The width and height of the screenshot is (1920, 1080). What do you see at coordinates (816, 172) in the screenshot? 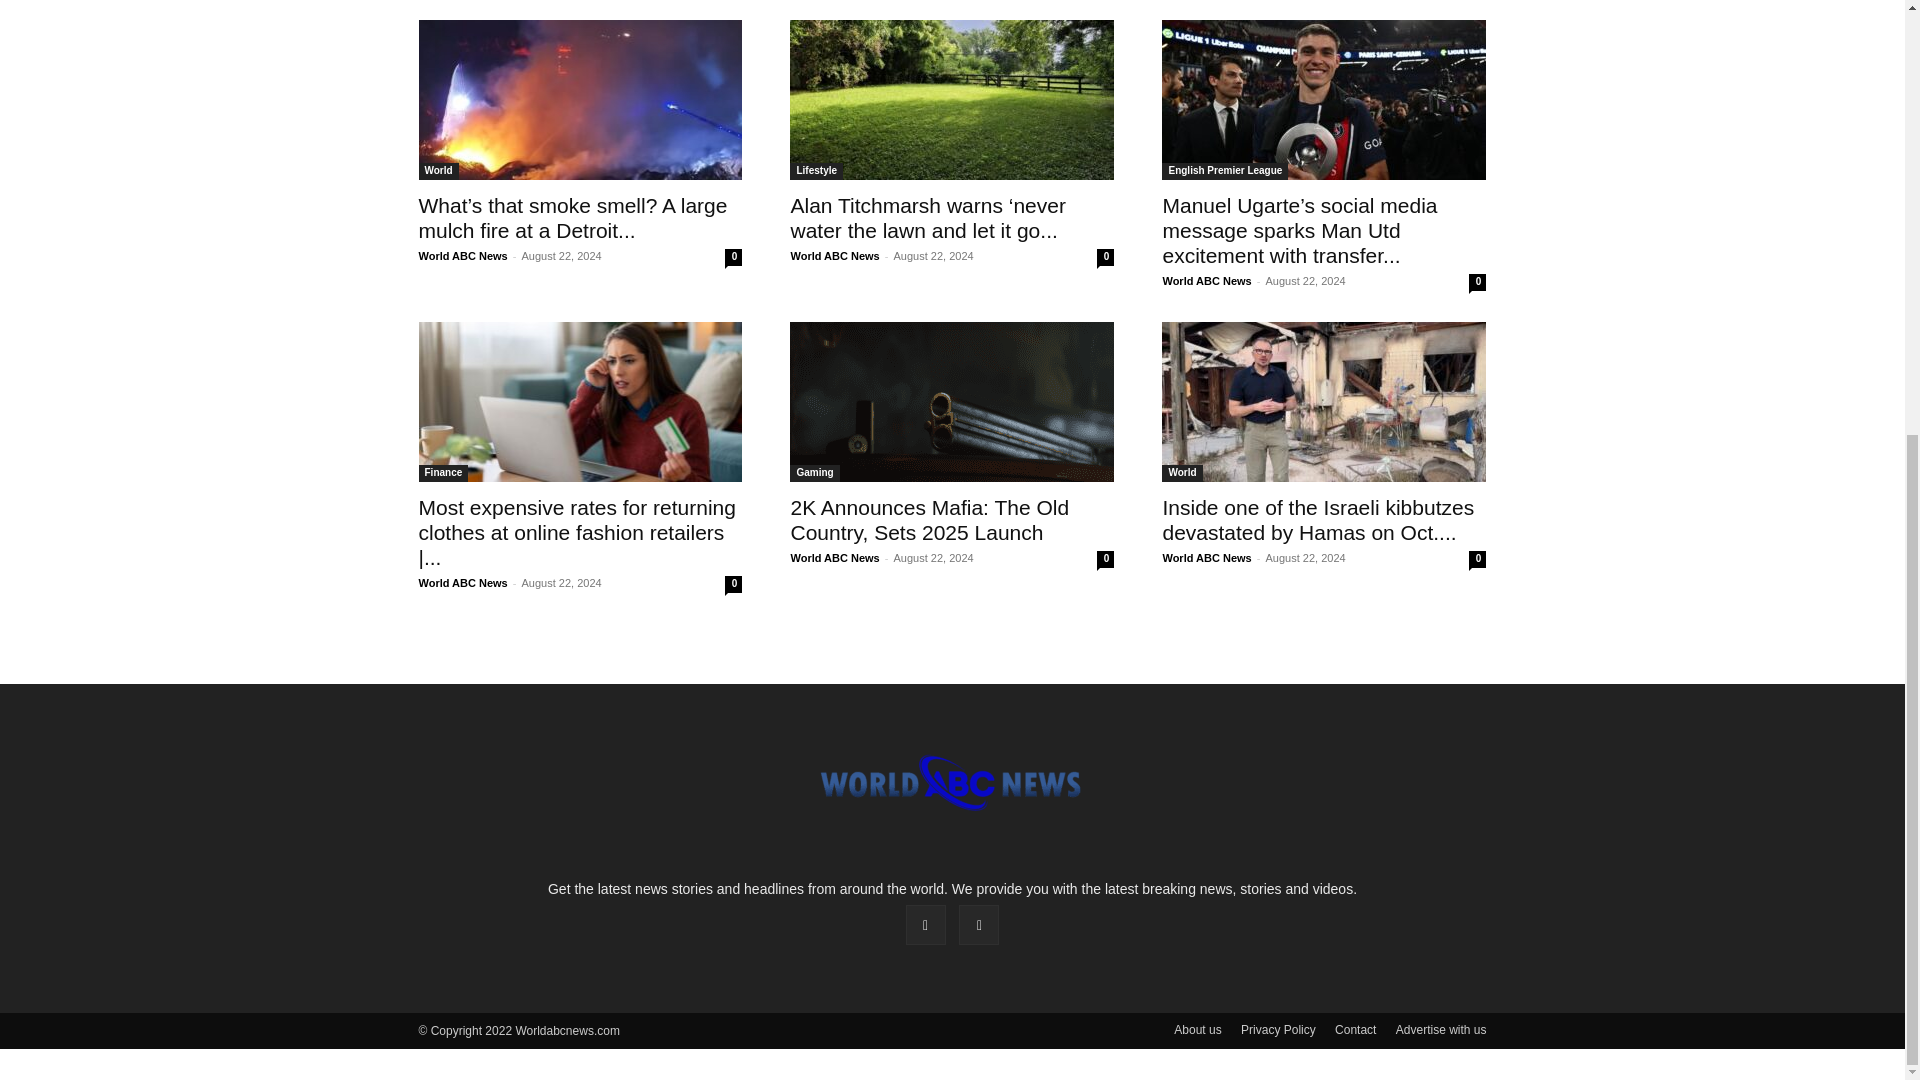
I see `Lifestyle` at bounding box center [816, 172].